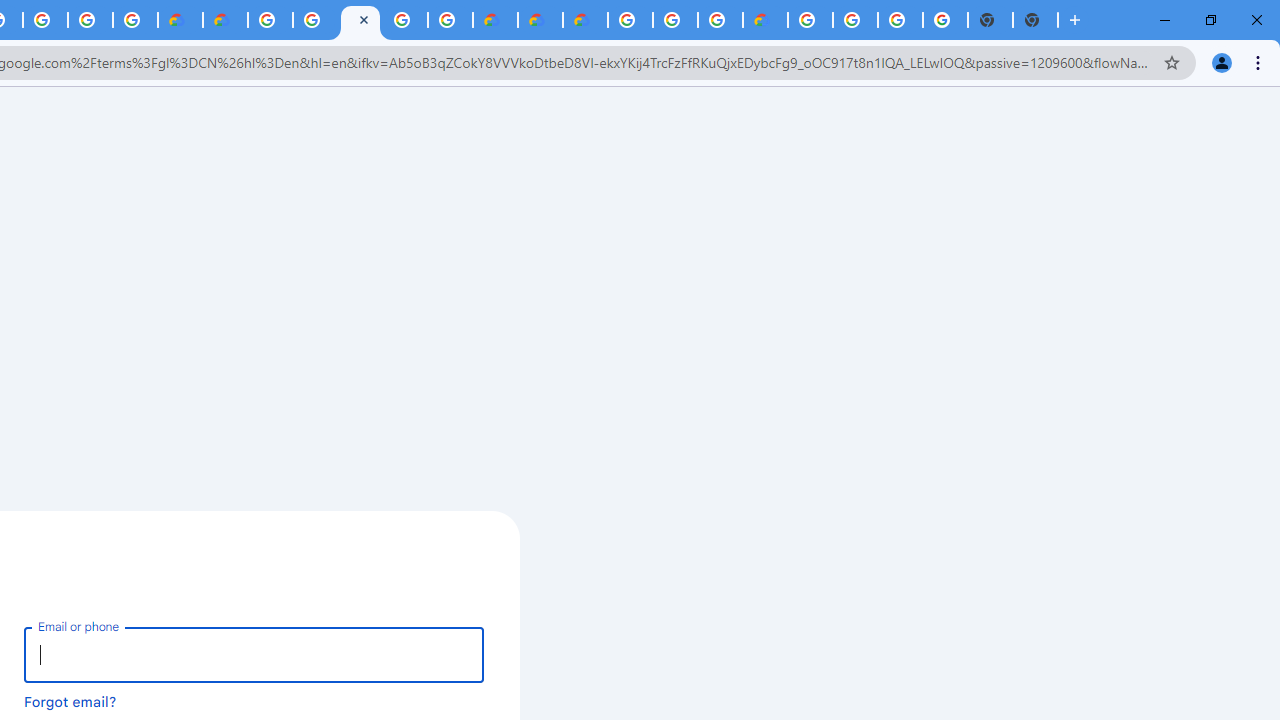 The image size is (1280, 720). What do you see at coordinates (254, 654) in the screenshot?
I see `Email or phone` at bounding box center [254, 654].